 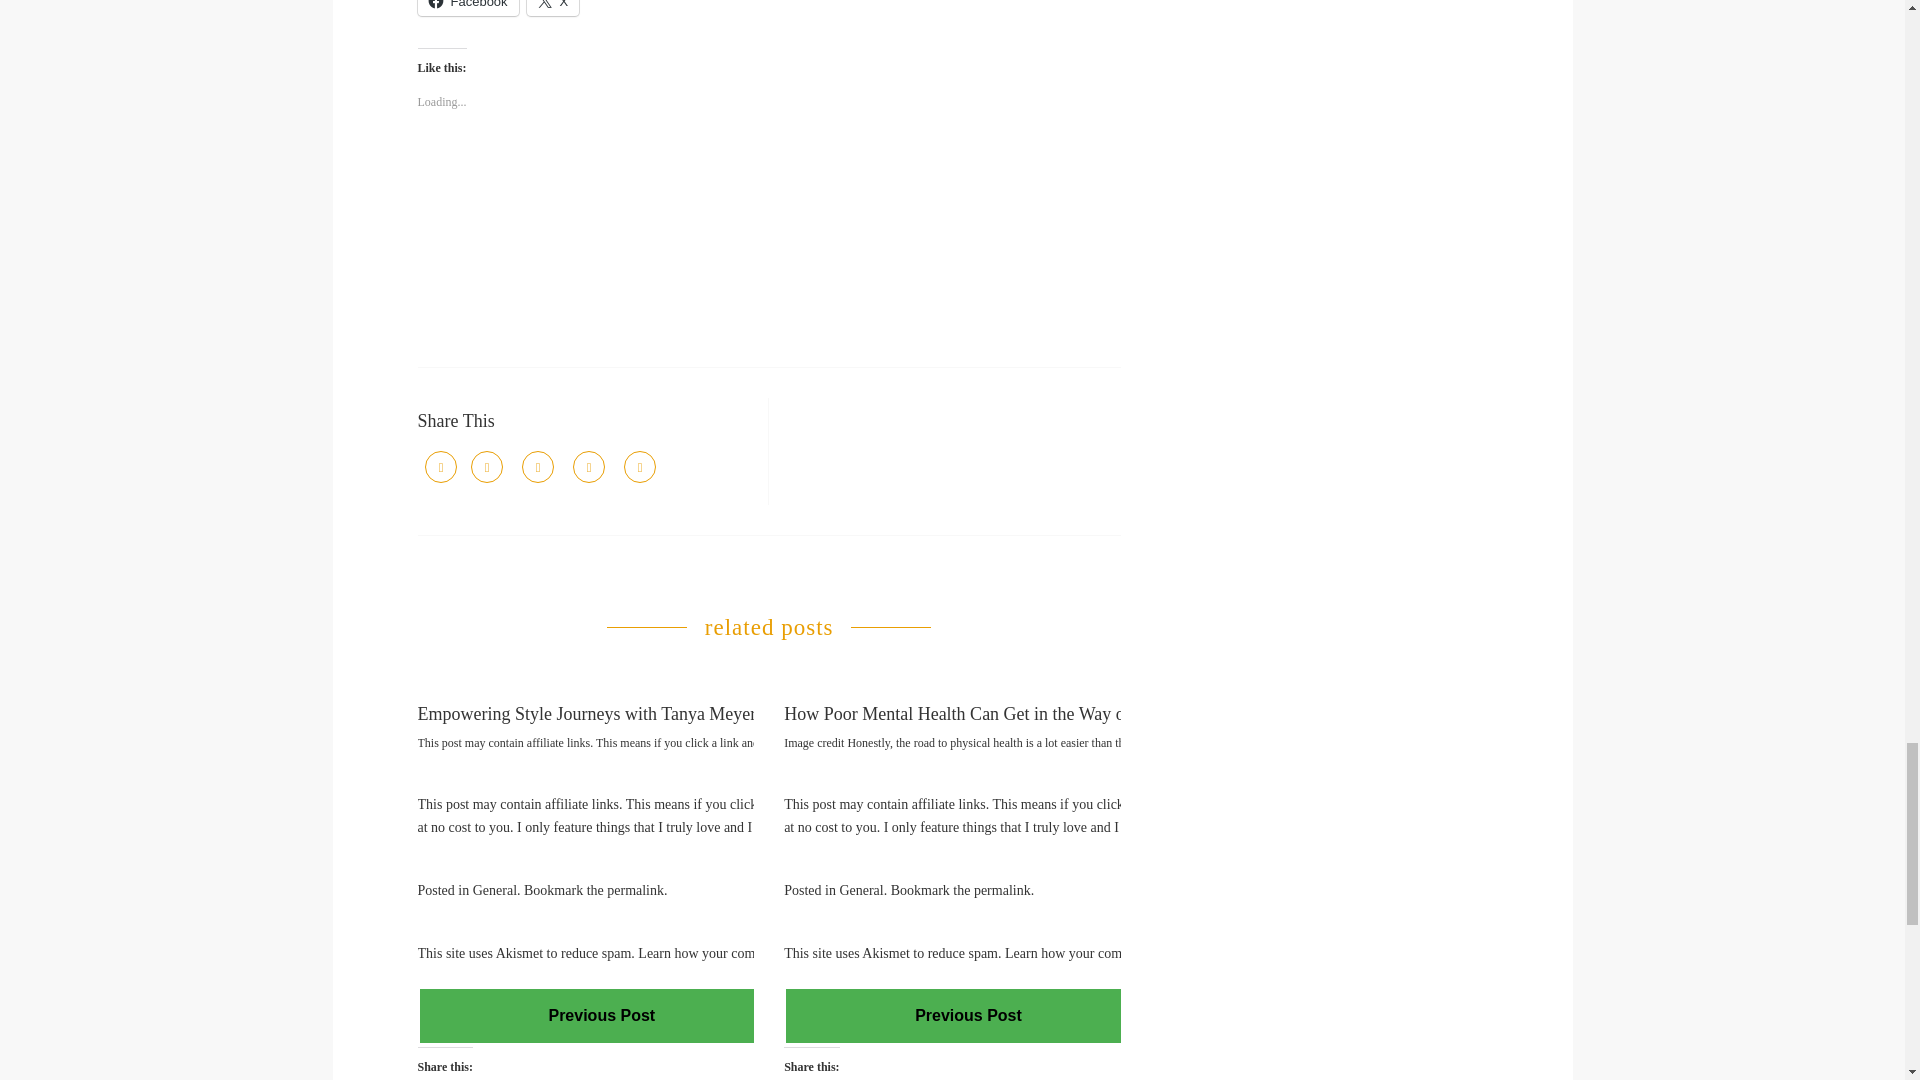 What do you see at coordinates (468, 8) in the screenshot?
I see `Facebook` at bounding box center [468, 8].